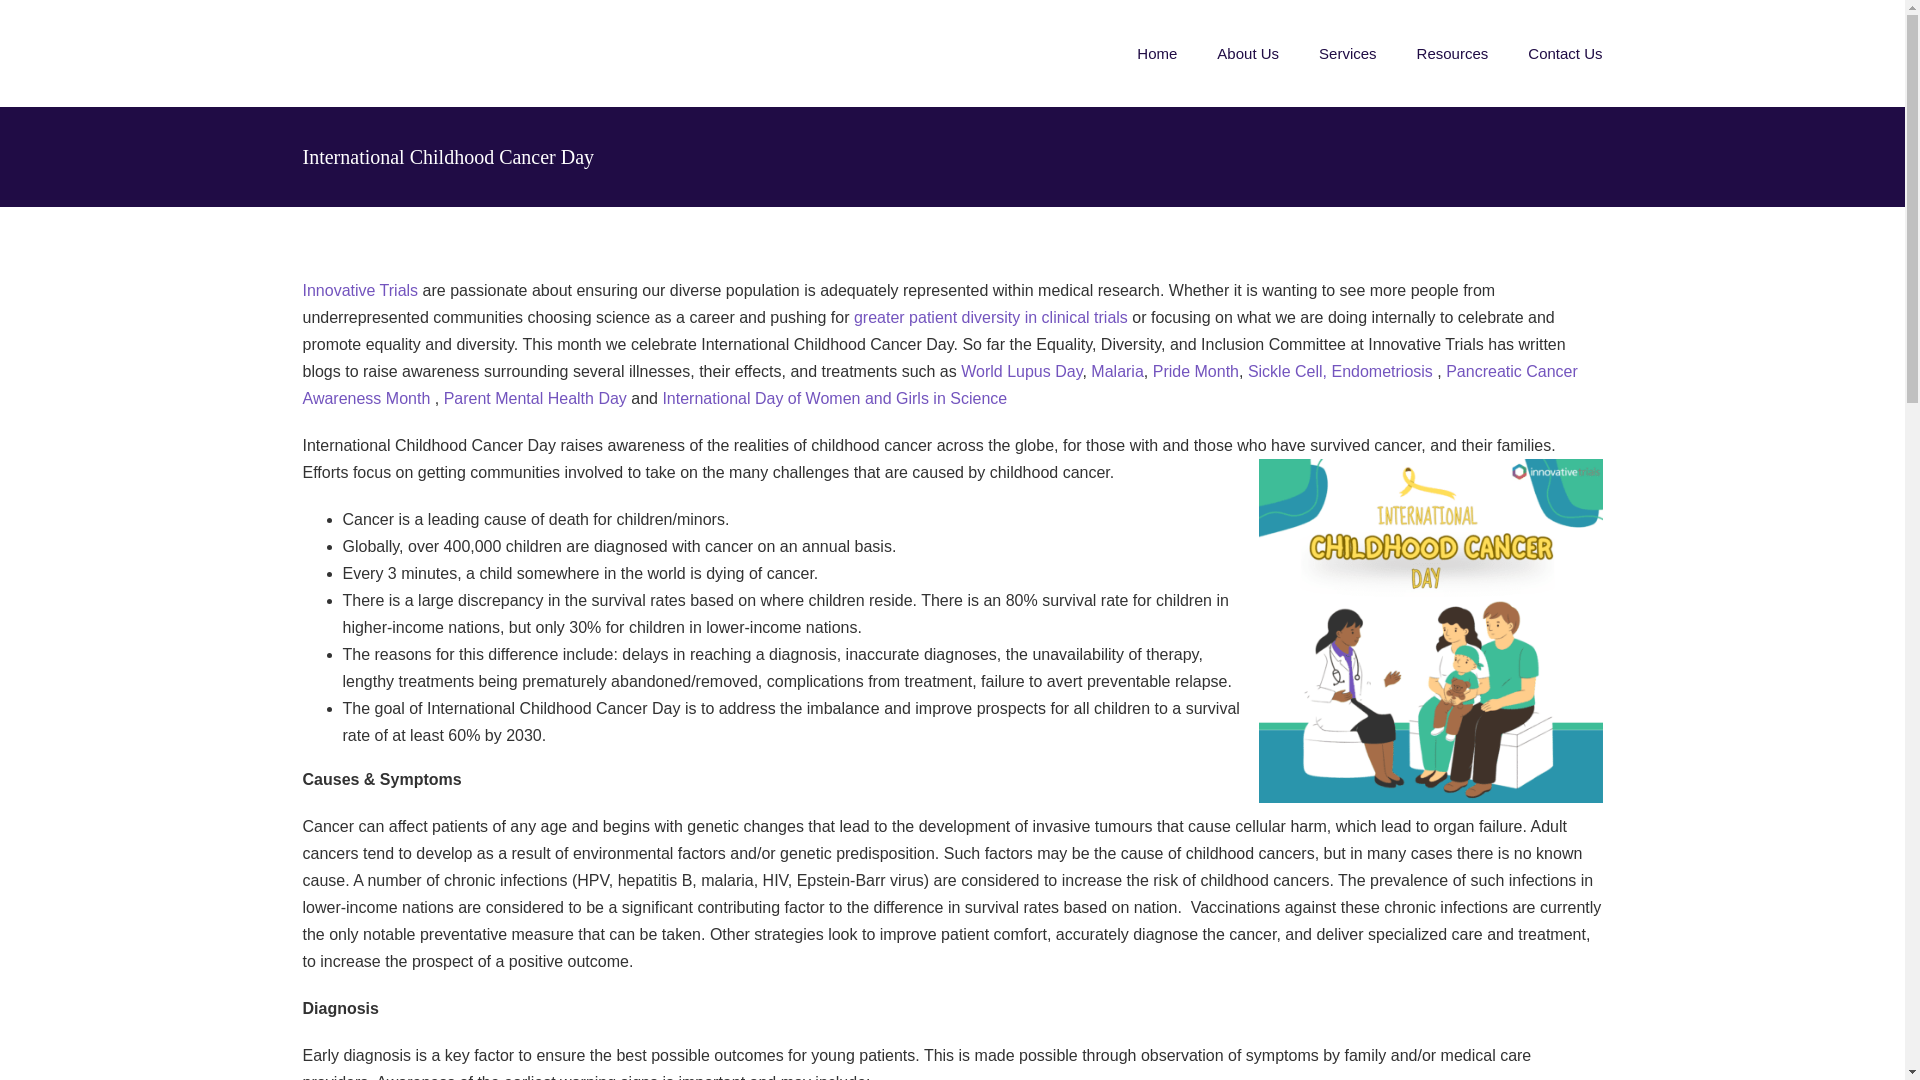 This screenshot has height=1080, width=1920. What do you see at coordinates (1156, 53) in the screenshot?
I see `Home` at bounding box center [1156, 53].